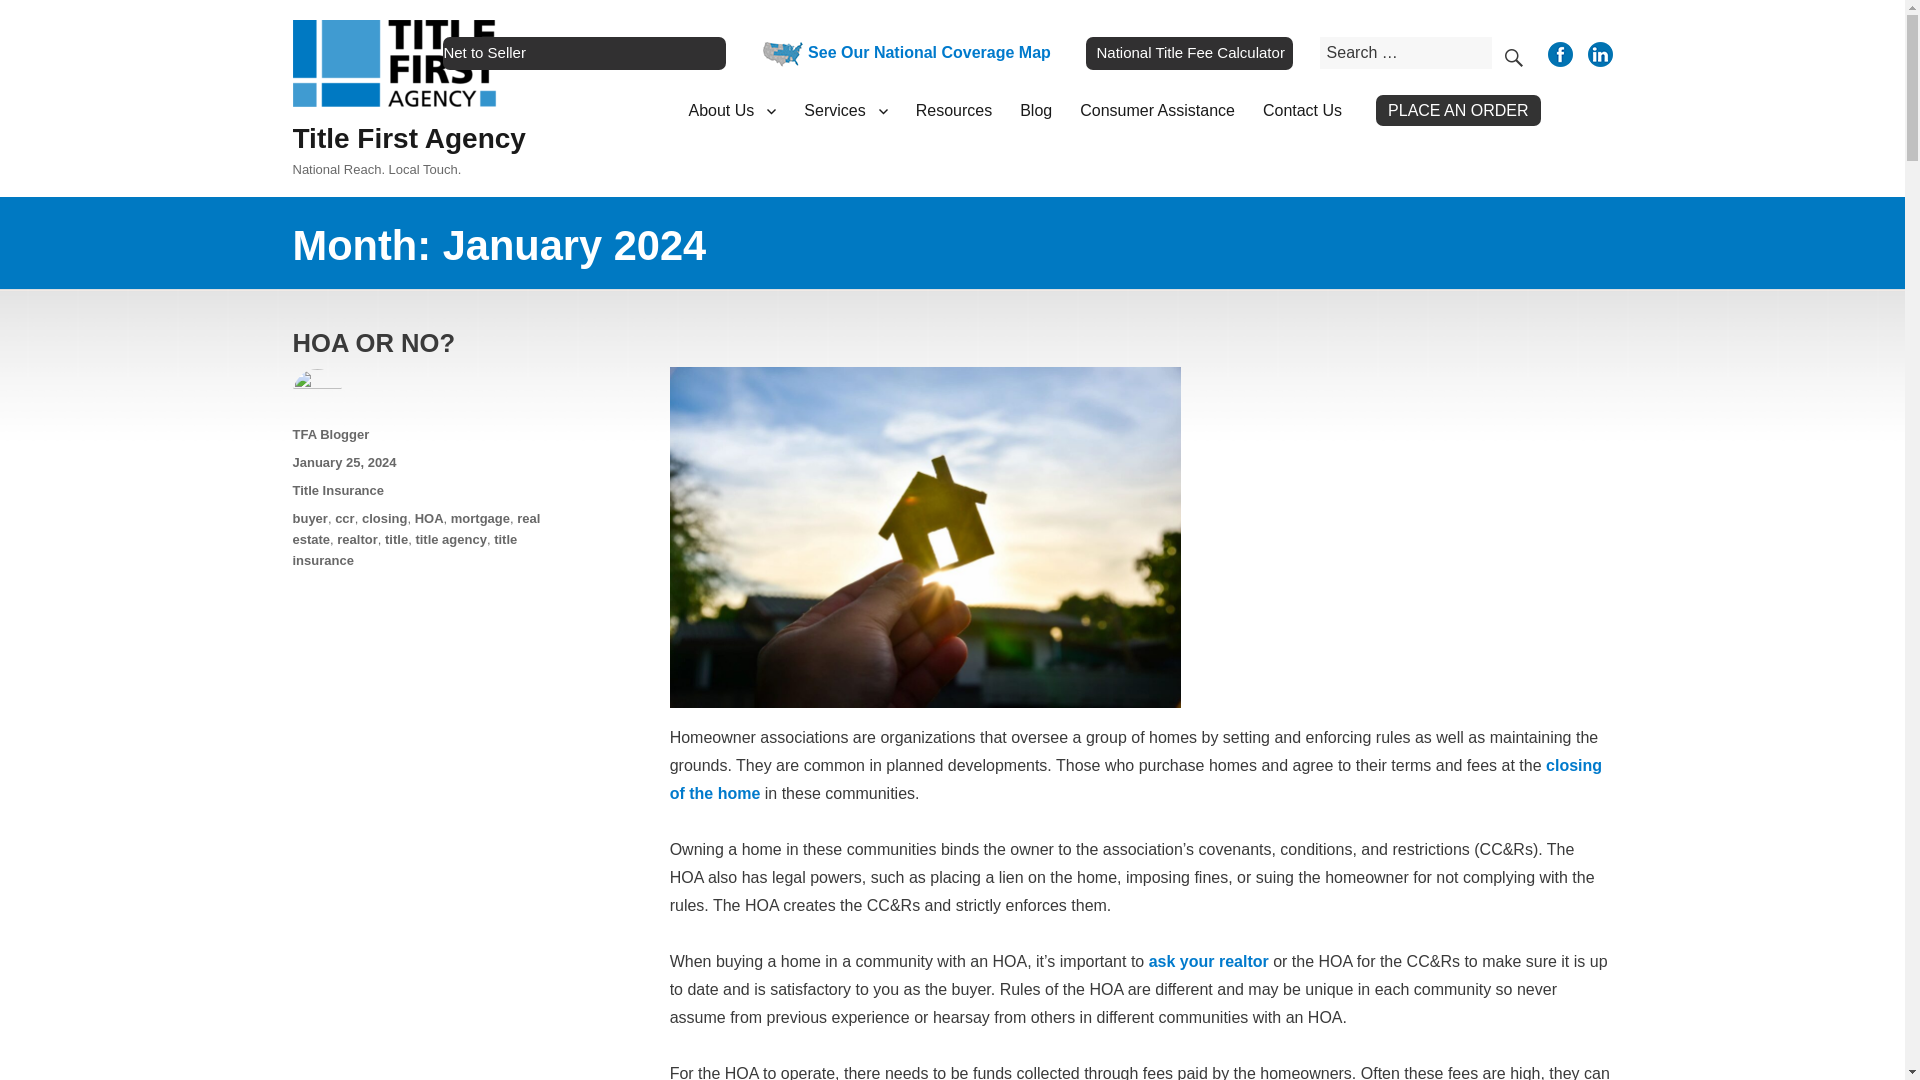 The height and width of the screenshot is (1080, 1920). Describe the element at coordinates (731, 110) in the screenshot. I see `About Us` at that location.